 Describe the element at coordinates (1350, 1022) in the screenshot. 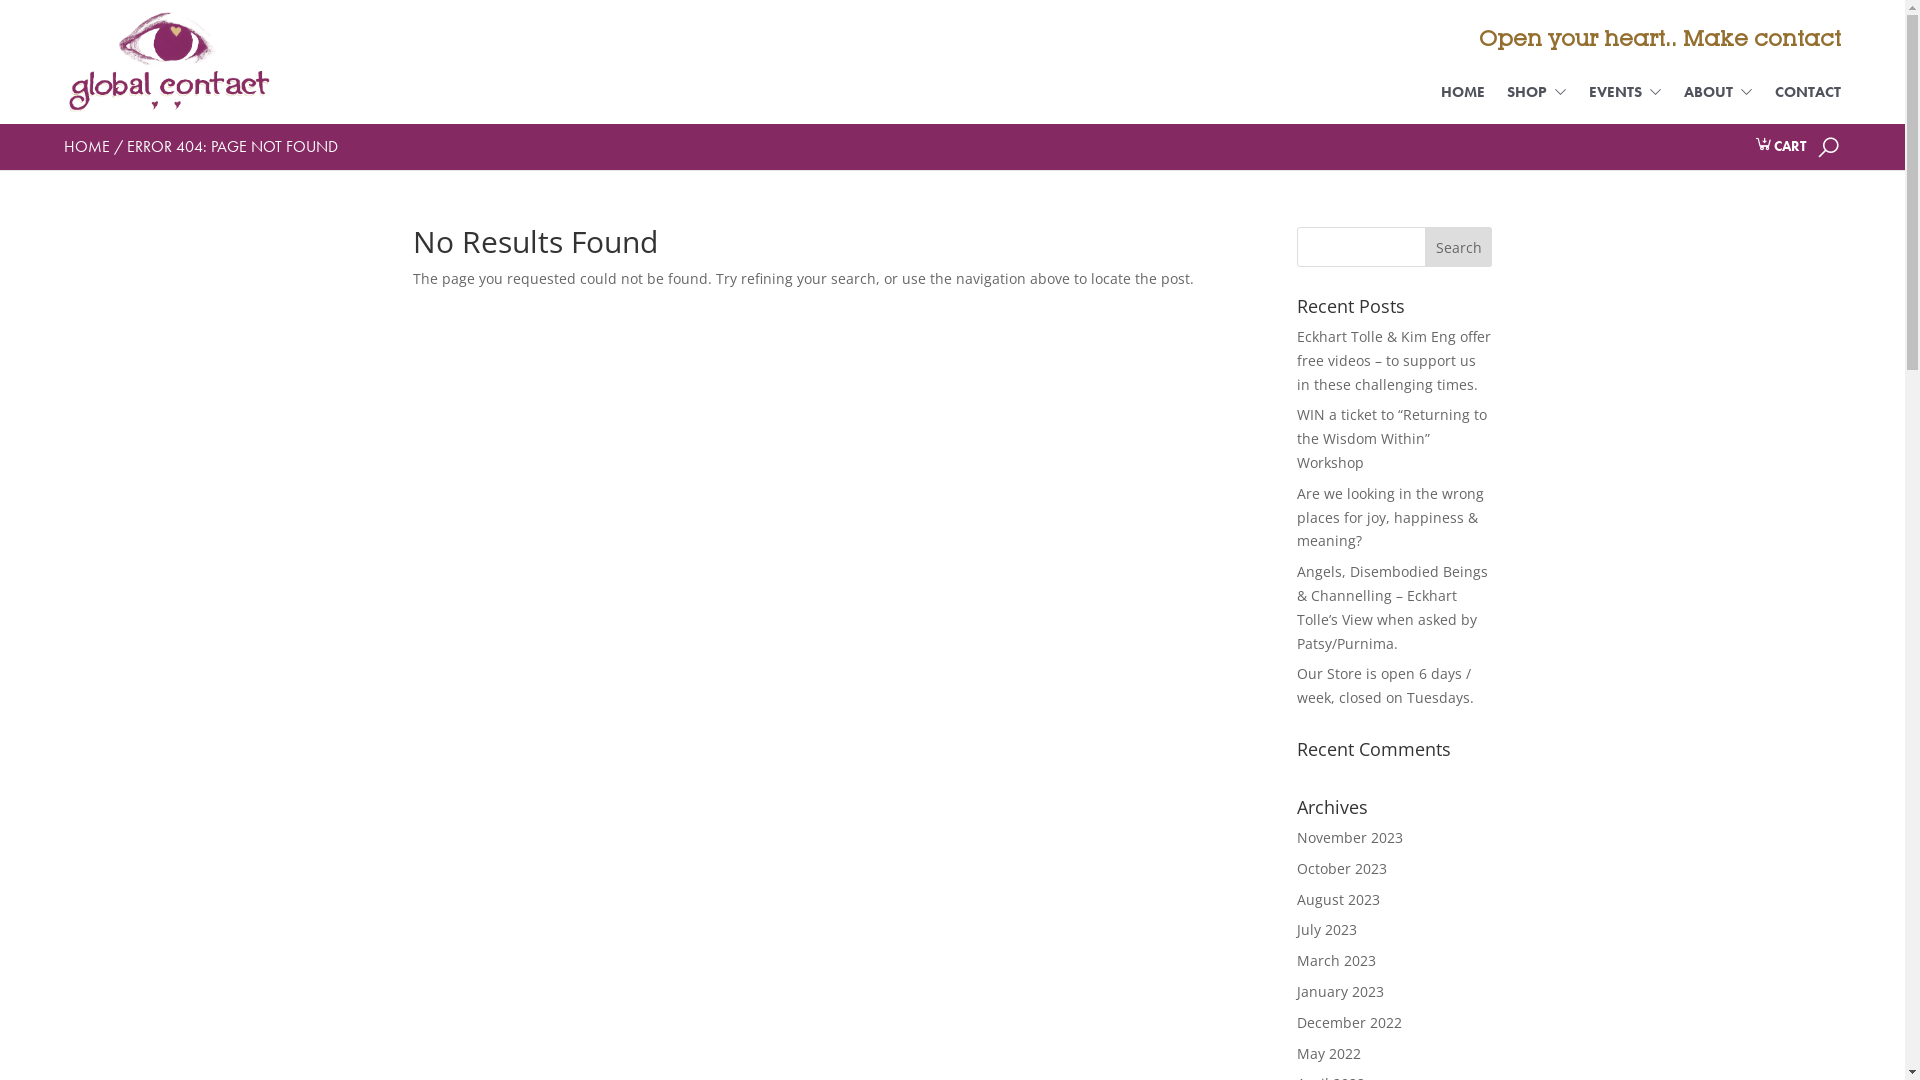

I see `December 2022` at that location.